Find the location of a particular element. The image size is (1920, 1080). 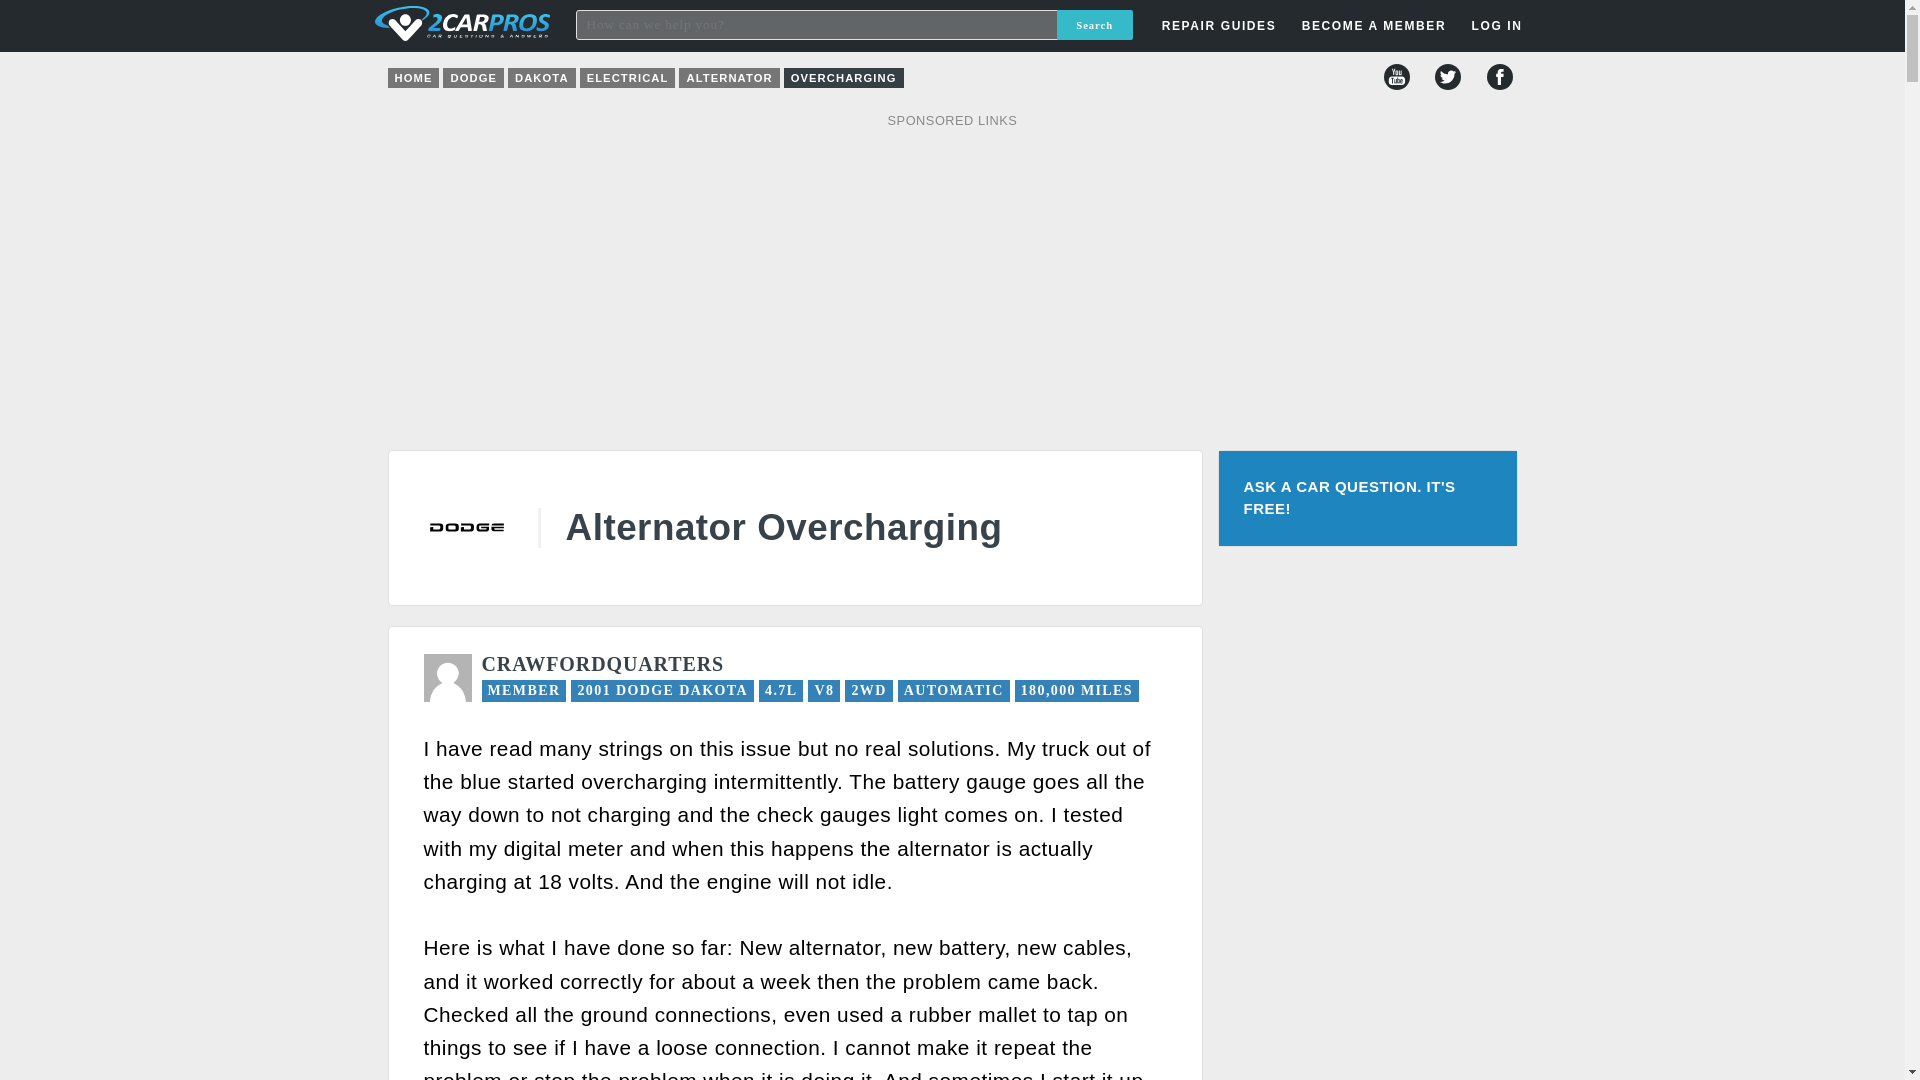

ALTERNATOR is located at coordinates (729, 78).